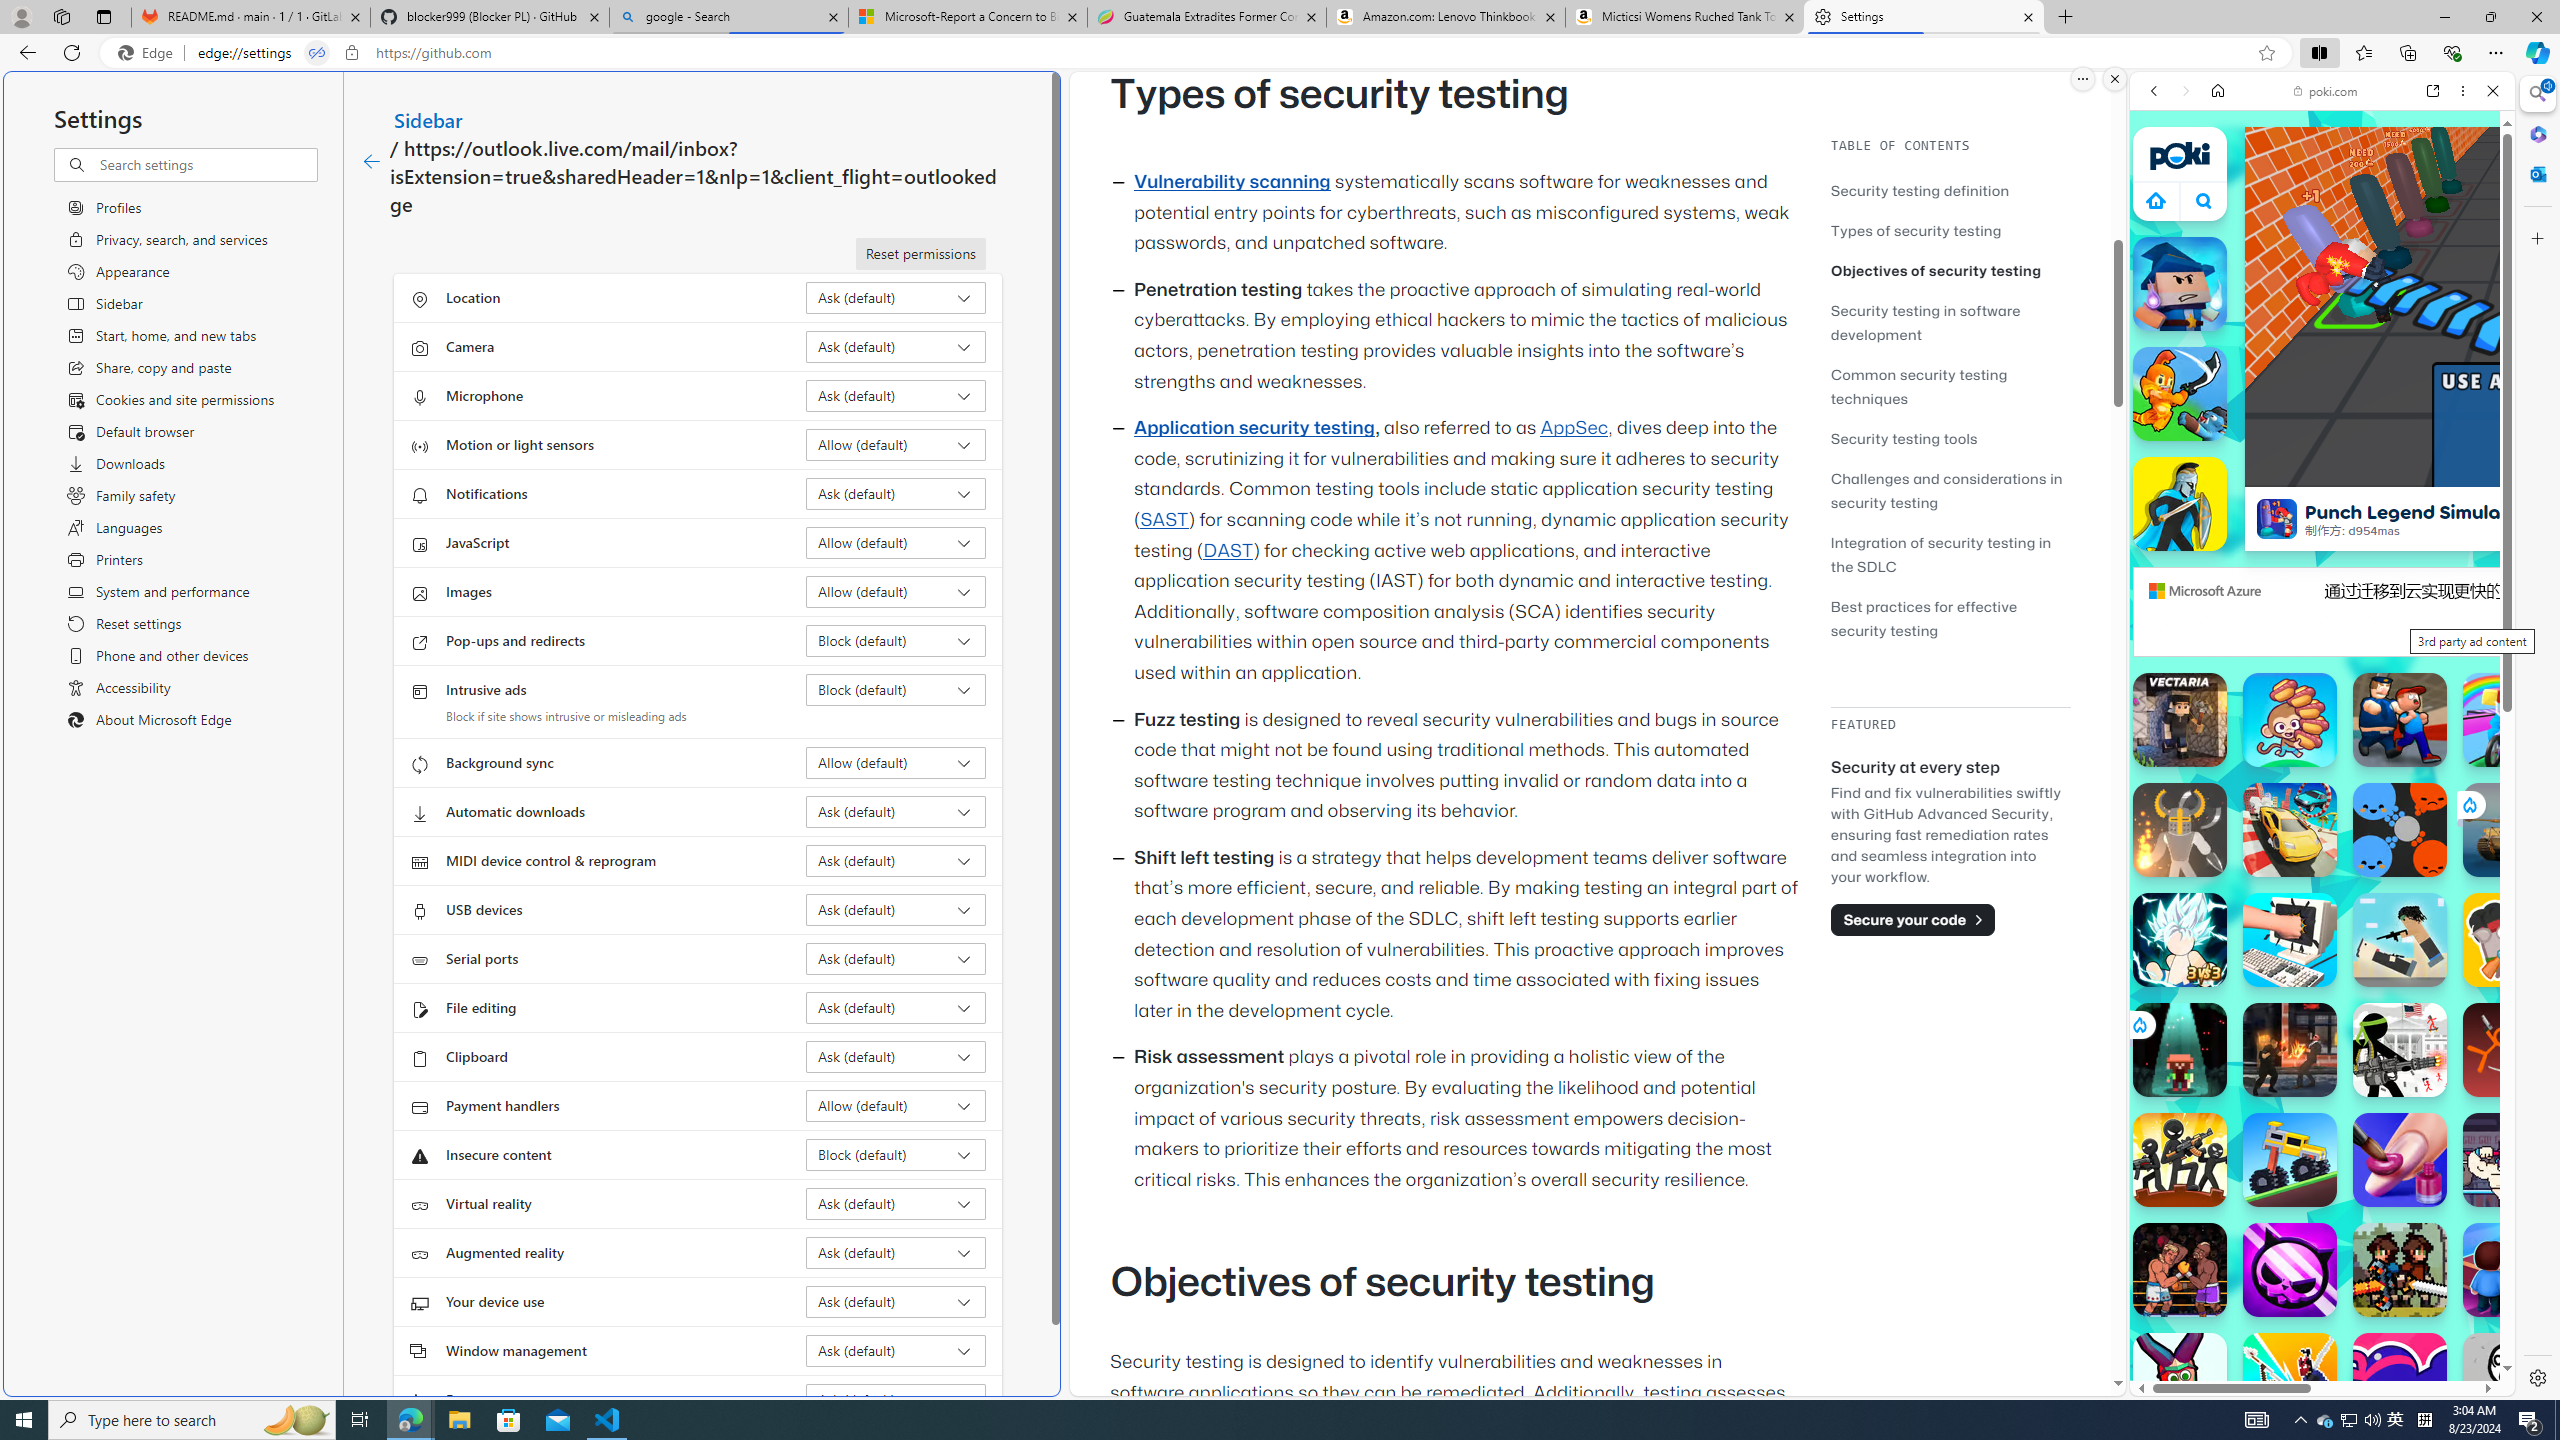  Describe the element at coordinates (2325, 91) in the screenshot. I see `poki.com` at that location.